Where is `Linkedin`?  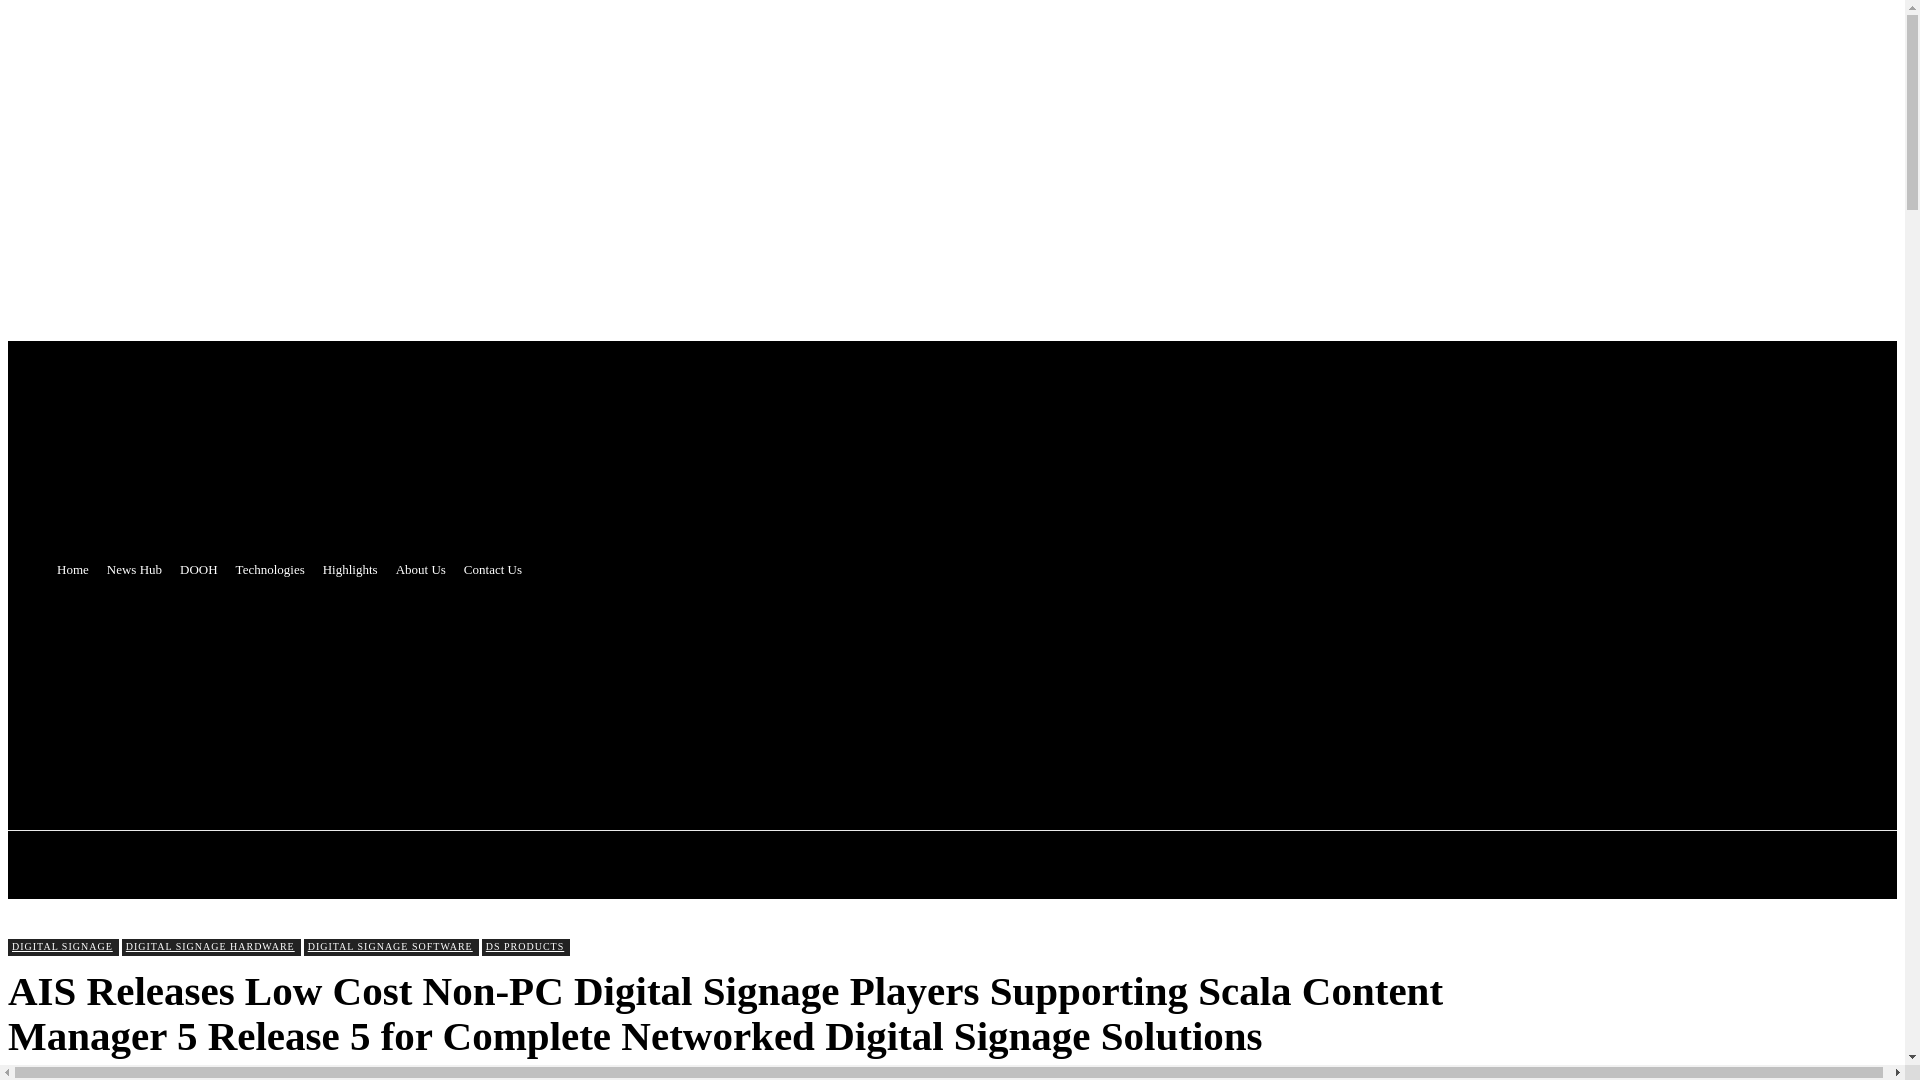
Linkedin is located at coordinates (610, 692).